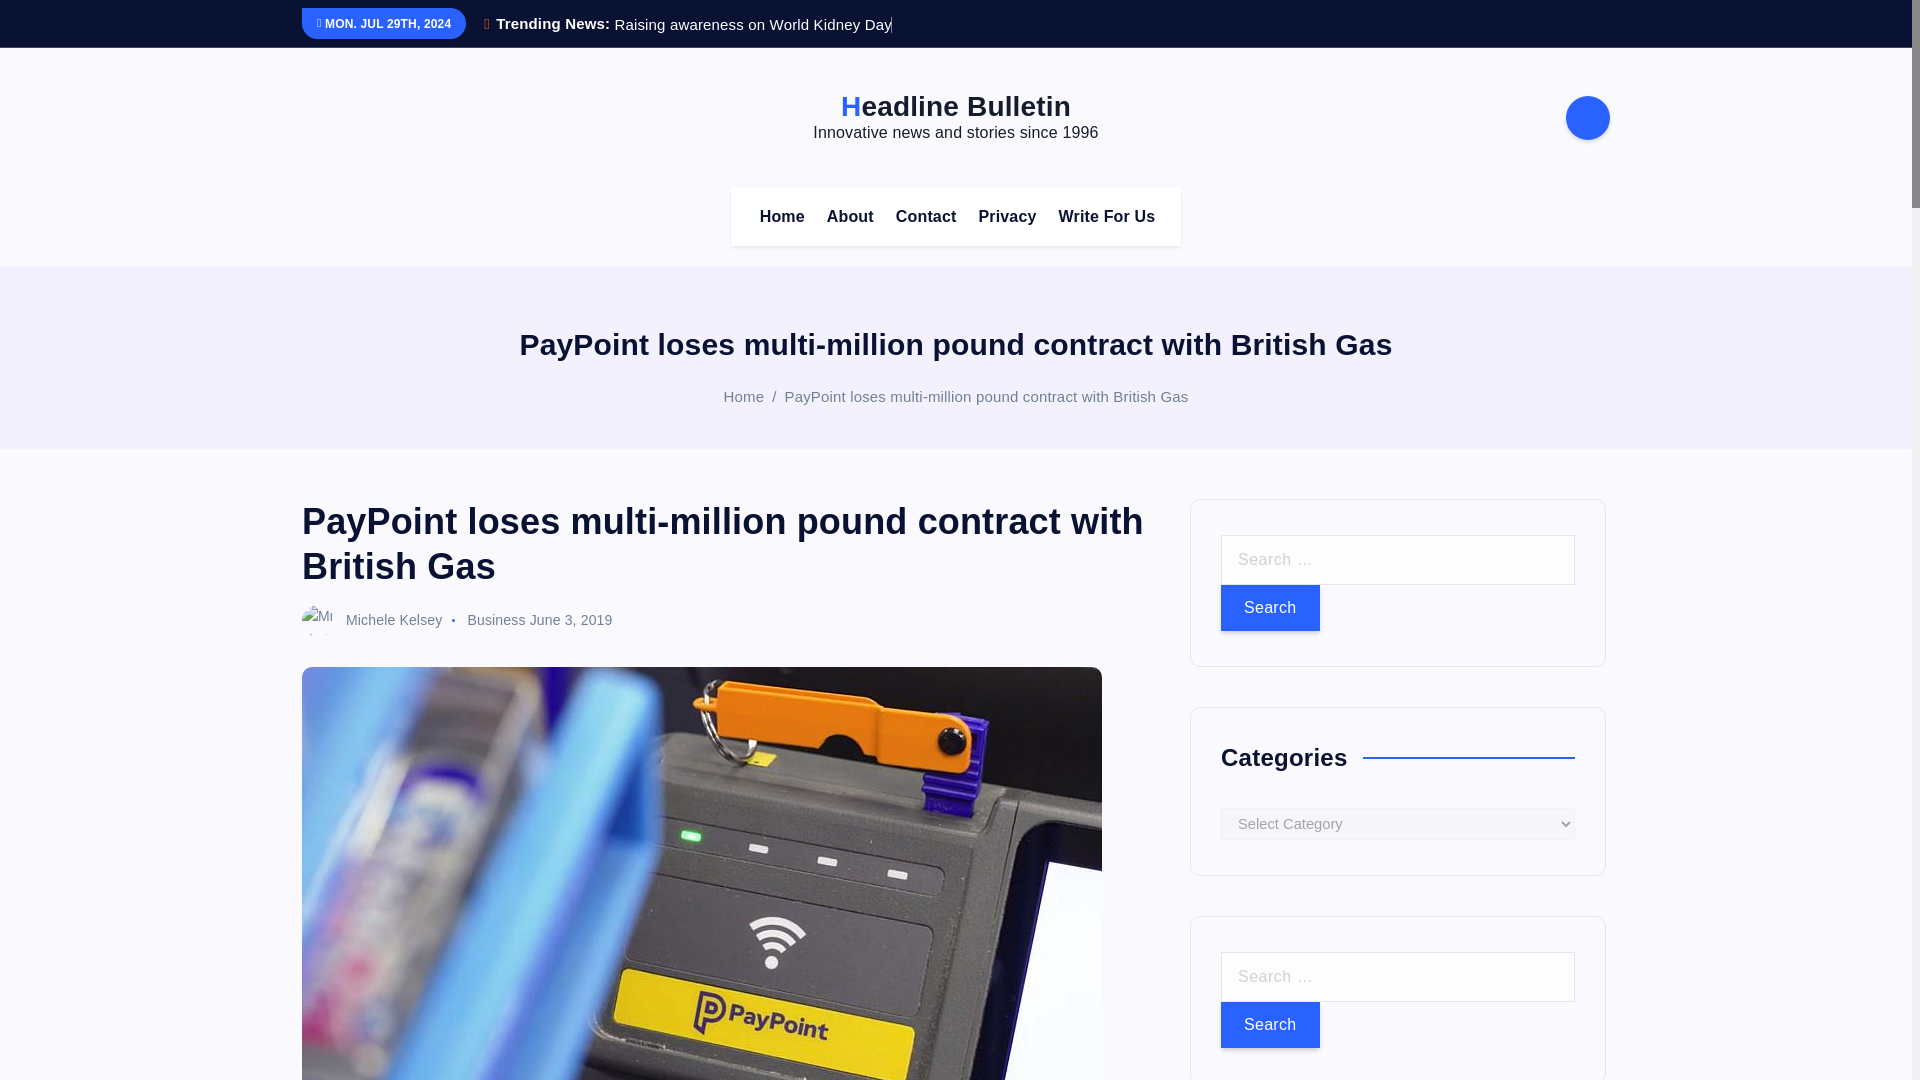  Describe the element at coordinates (1270, 1024) in the screenshot. I see `Search` at that location.